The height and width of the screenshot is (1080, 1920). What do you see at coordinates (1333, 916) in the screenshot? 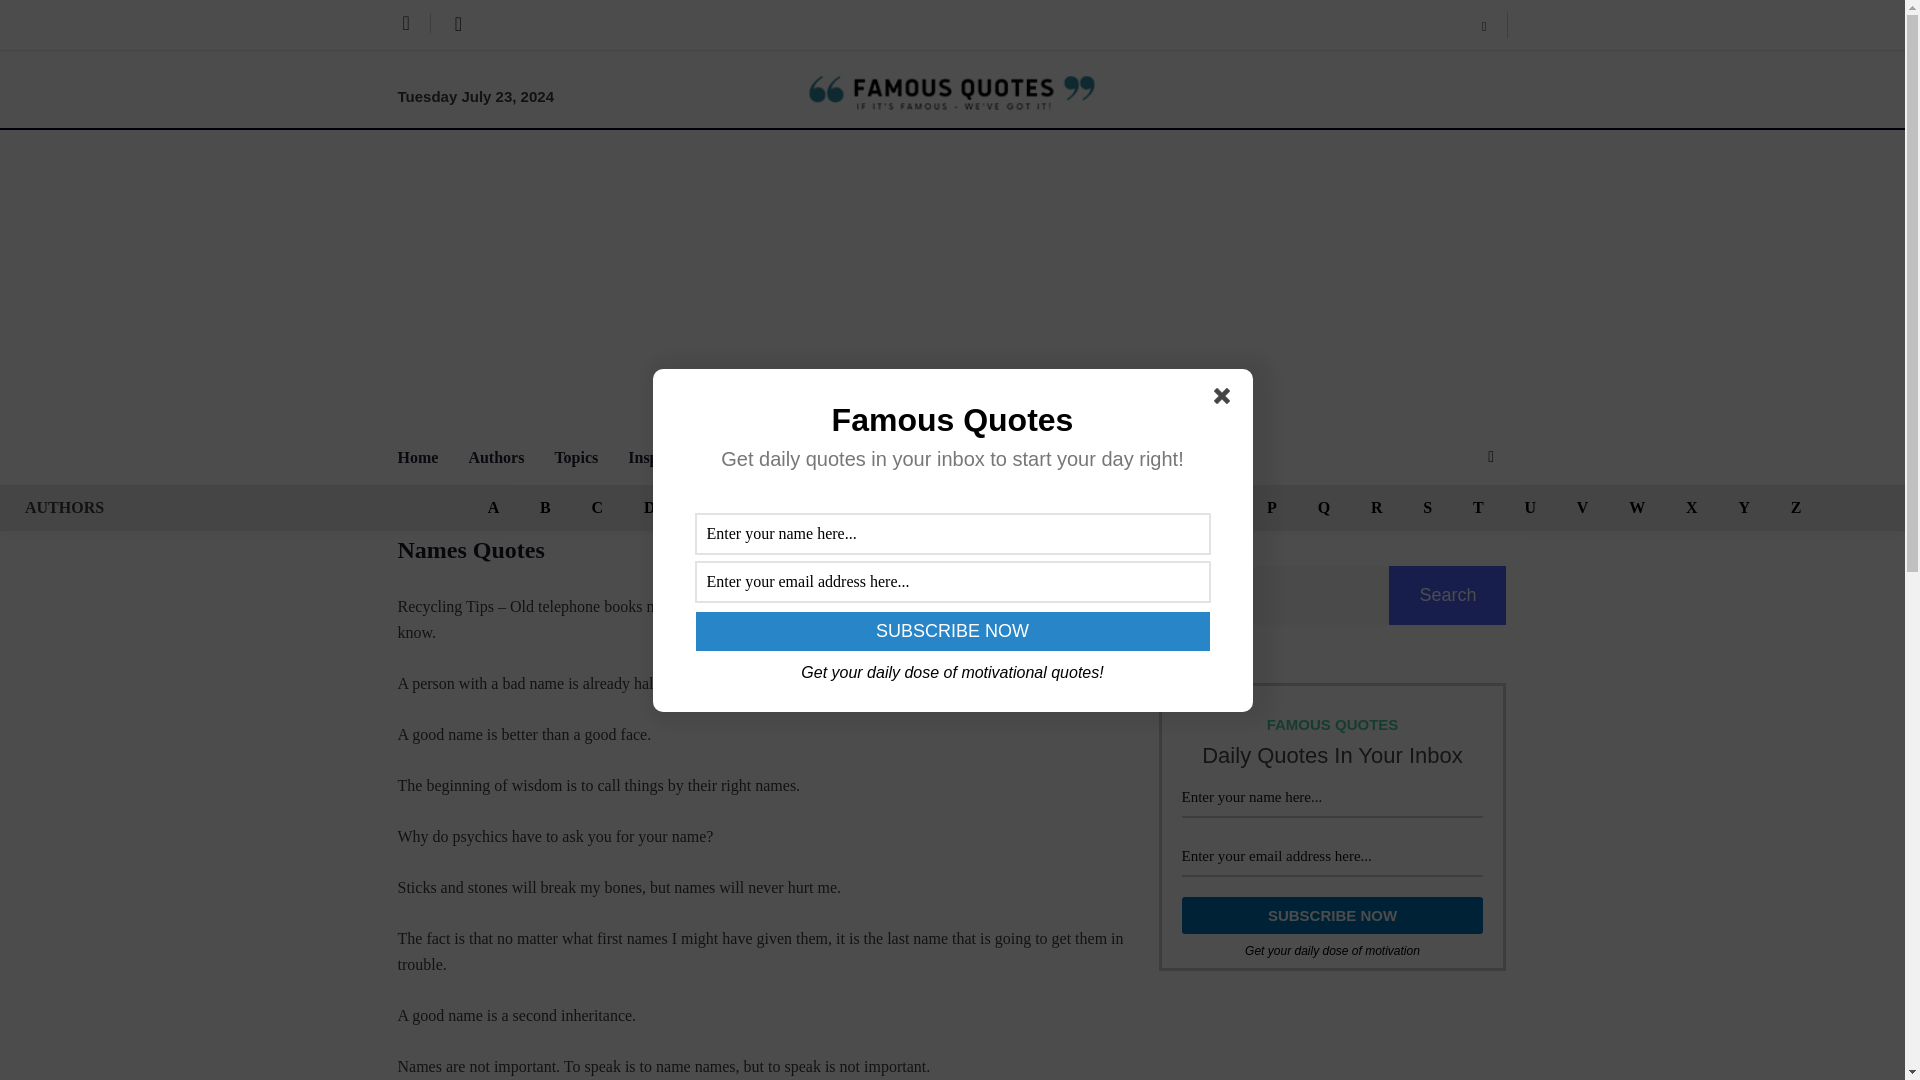
I see `Subscribe Now` at bounding box center [1333, 916].